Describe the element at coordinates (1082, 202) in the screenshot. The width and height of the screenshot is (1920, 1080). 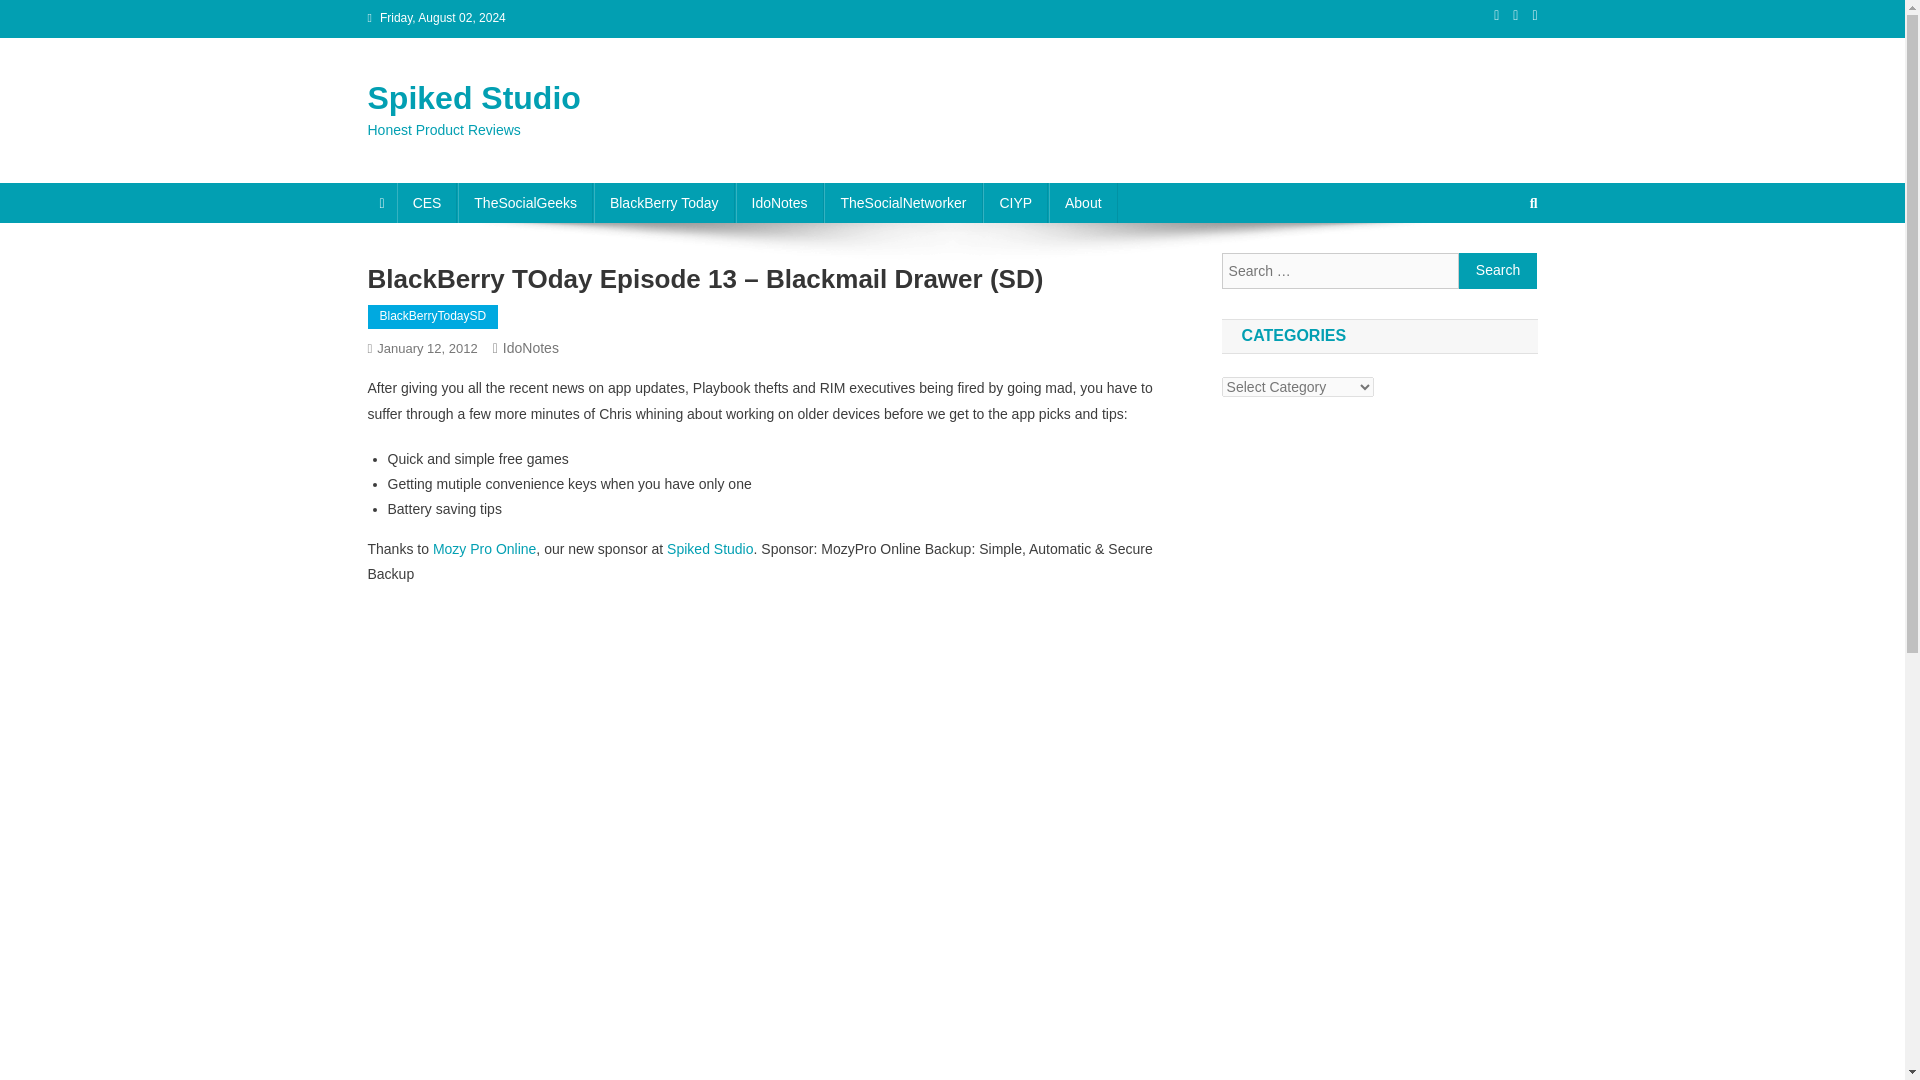
I see `About` at that location.